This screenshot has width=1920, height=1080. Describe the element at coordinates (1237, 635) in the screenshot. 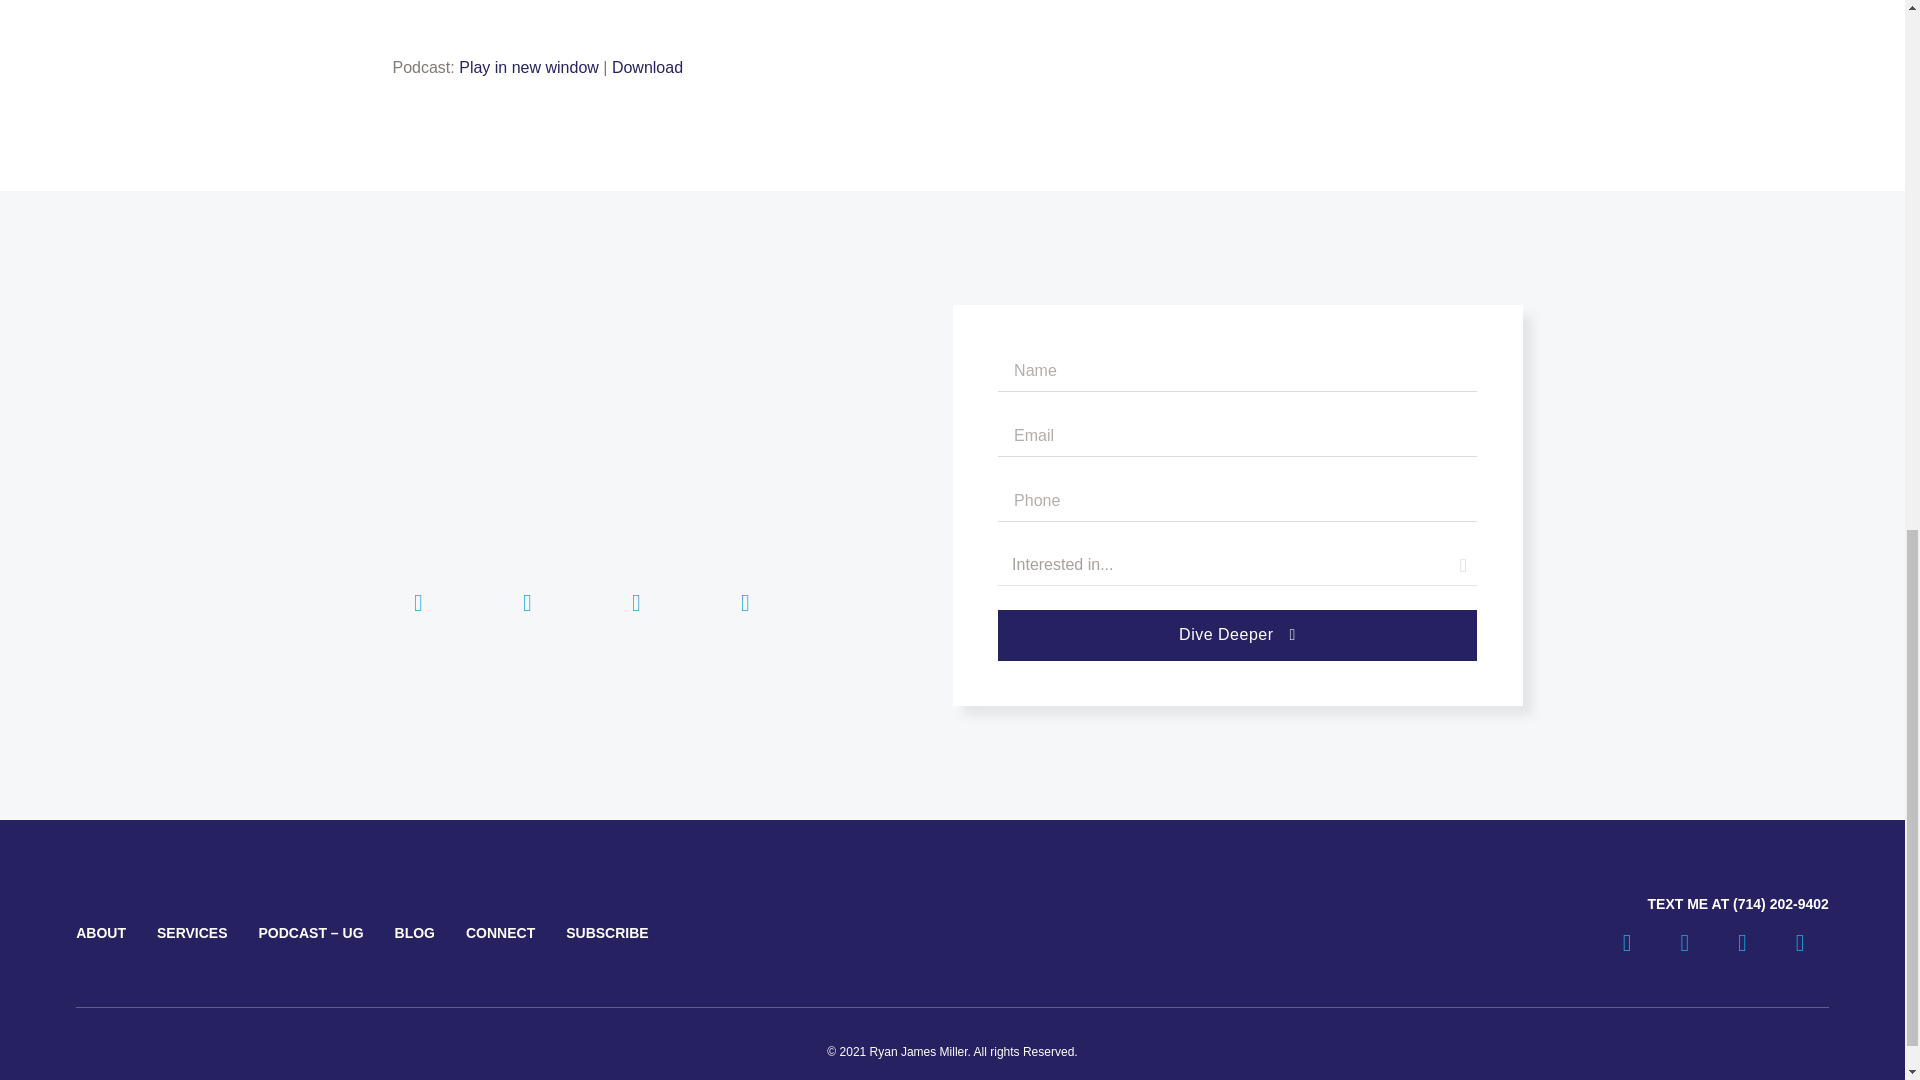

I see `Dive Deeper` at that location.